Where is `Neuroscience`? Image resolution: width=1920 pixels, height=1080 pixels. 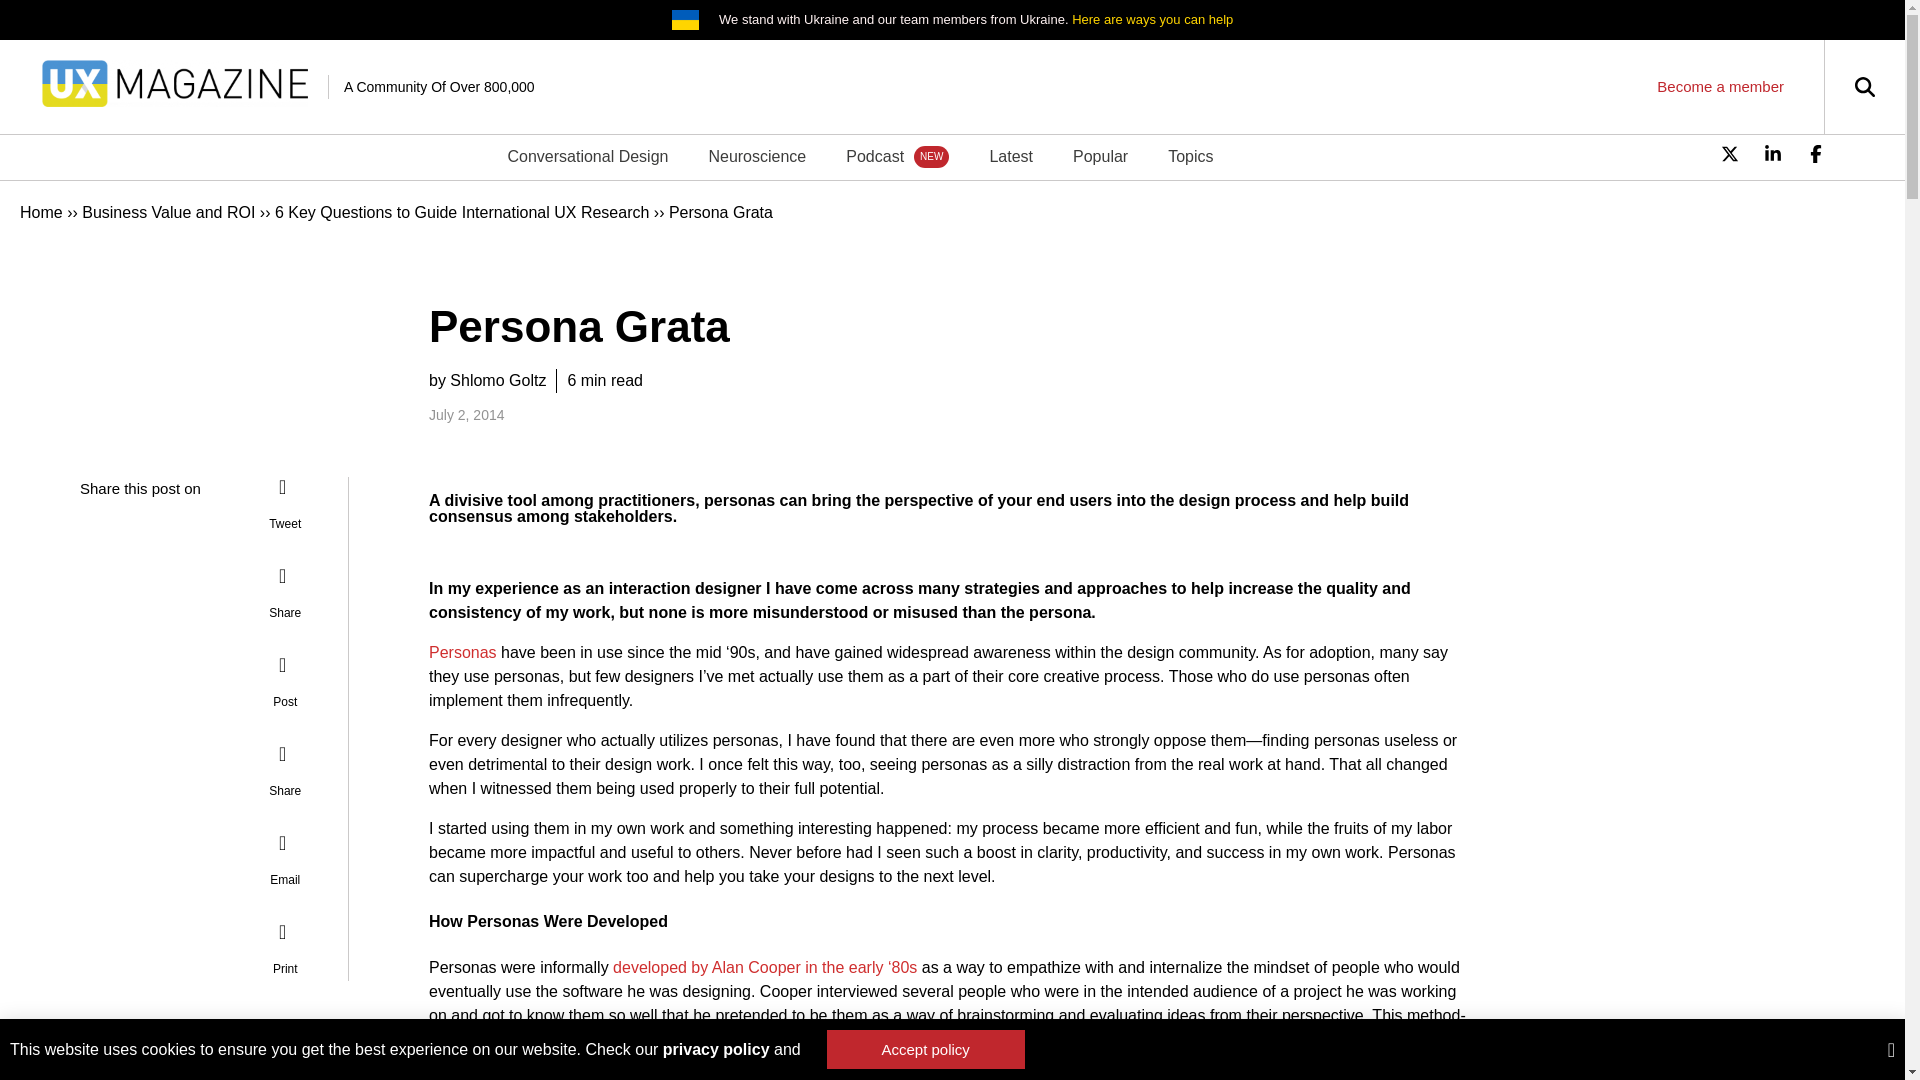 Neuroscience is located at coordinates (756, 156).